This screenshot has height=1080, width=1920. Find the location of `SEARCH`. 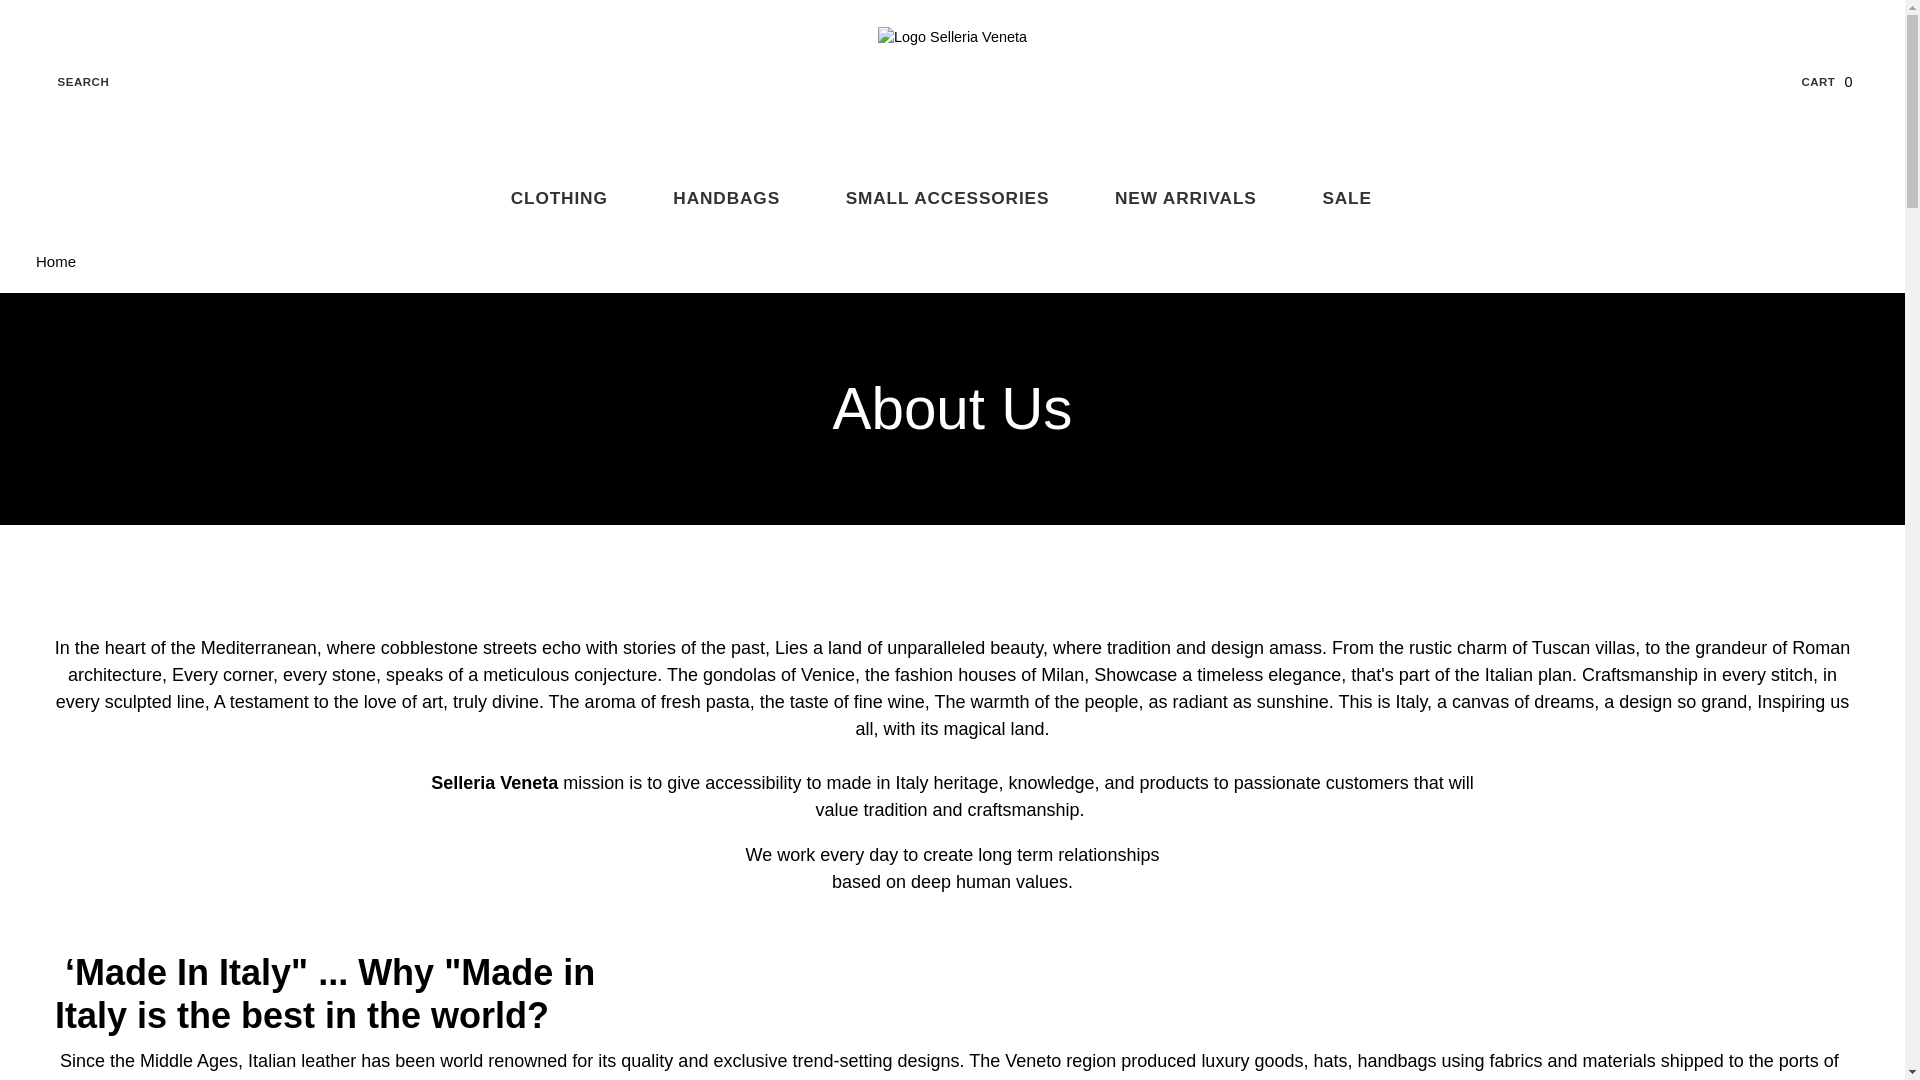

SEARCH is located at coordinates (570, 199).